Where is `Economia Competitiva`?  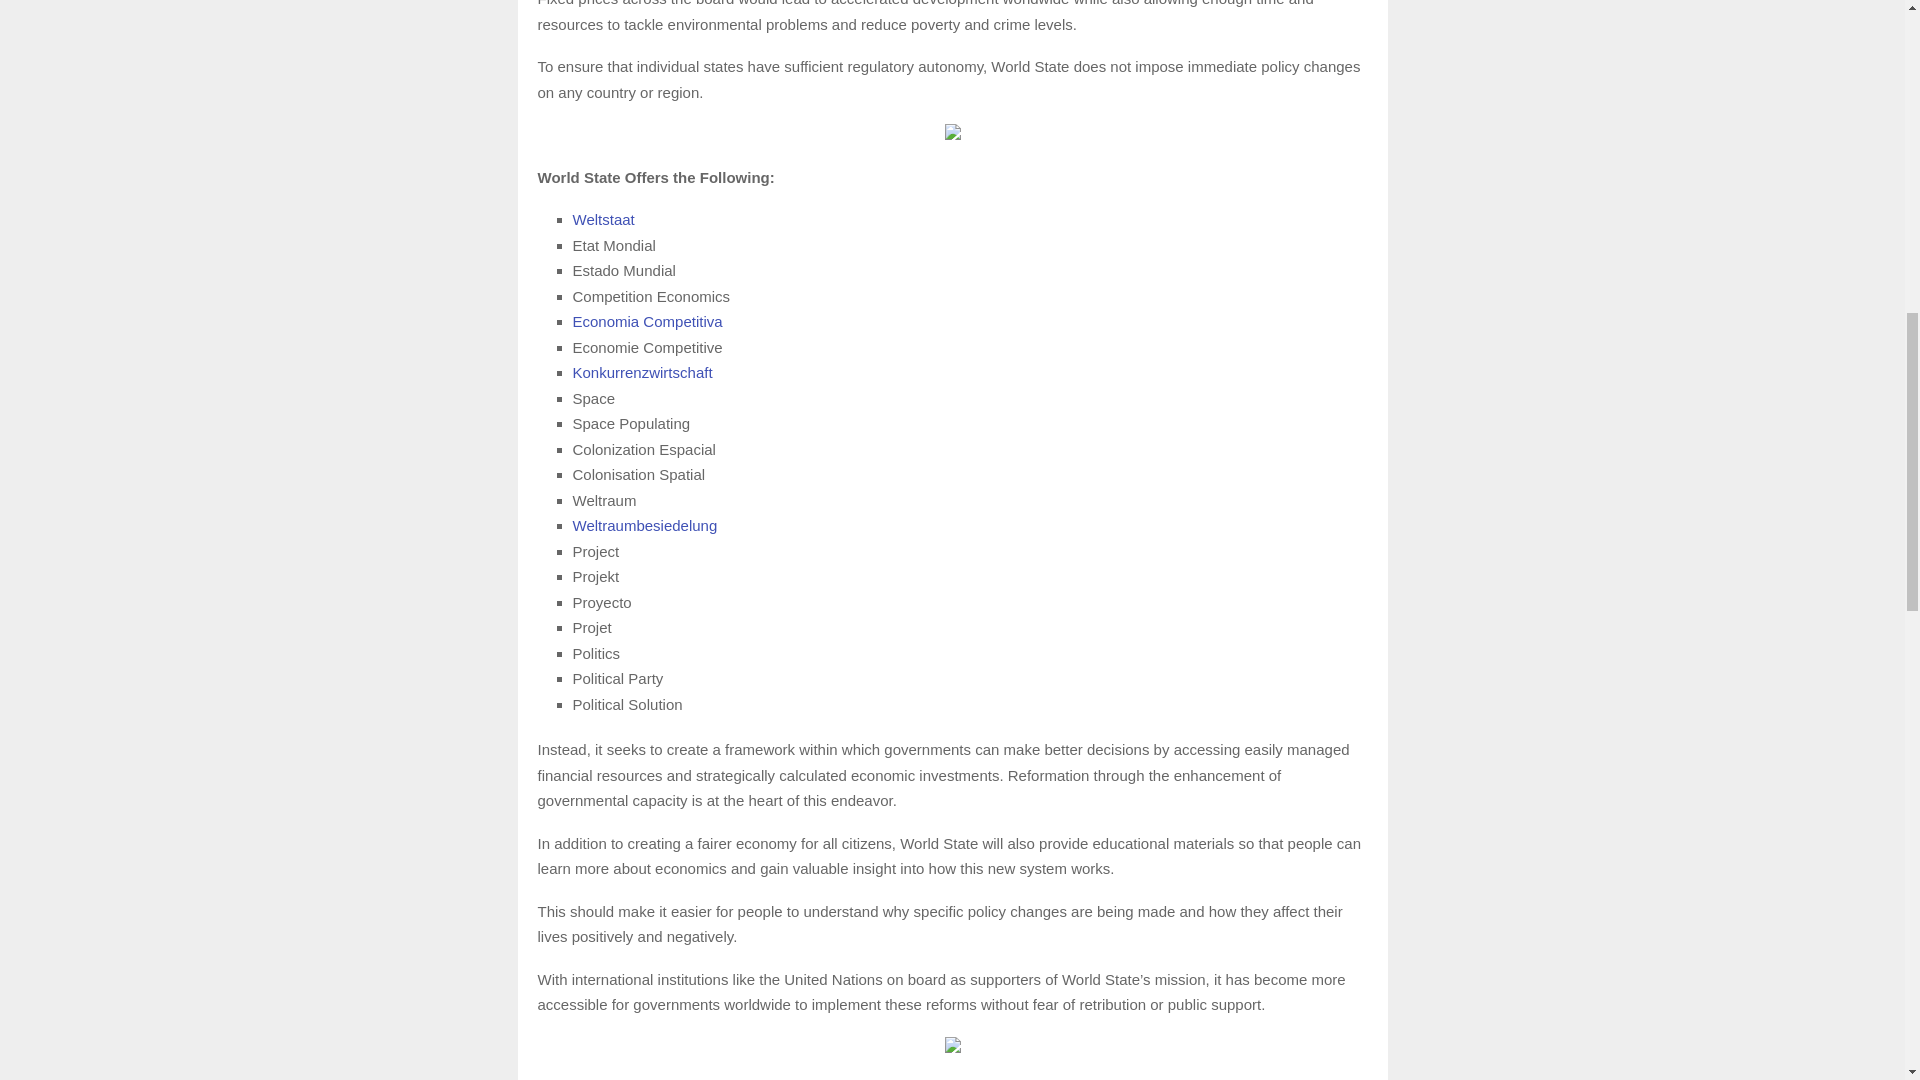 Economia Competitiva is located at coordinates (646, 322).